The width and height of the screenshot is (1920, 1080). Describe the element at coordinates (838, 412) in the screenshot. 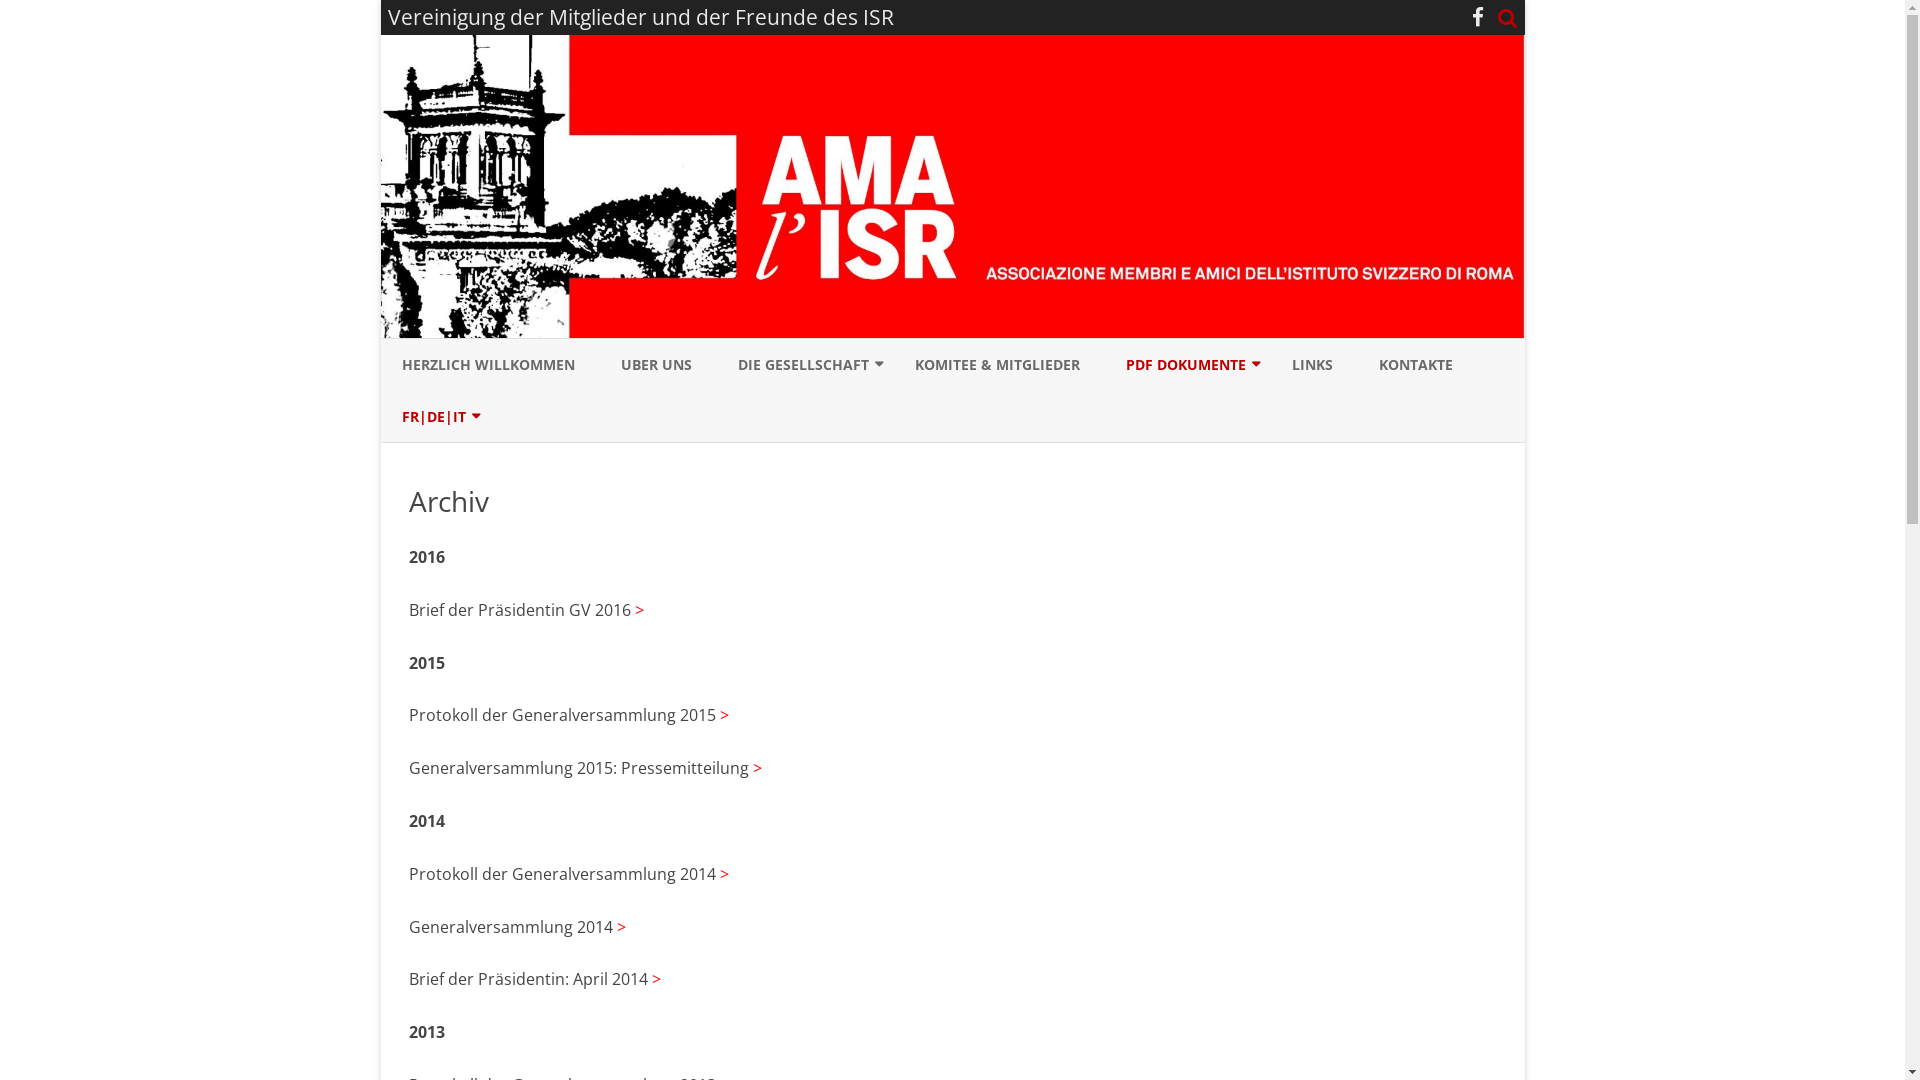

I see `STATUTEN` at that location.